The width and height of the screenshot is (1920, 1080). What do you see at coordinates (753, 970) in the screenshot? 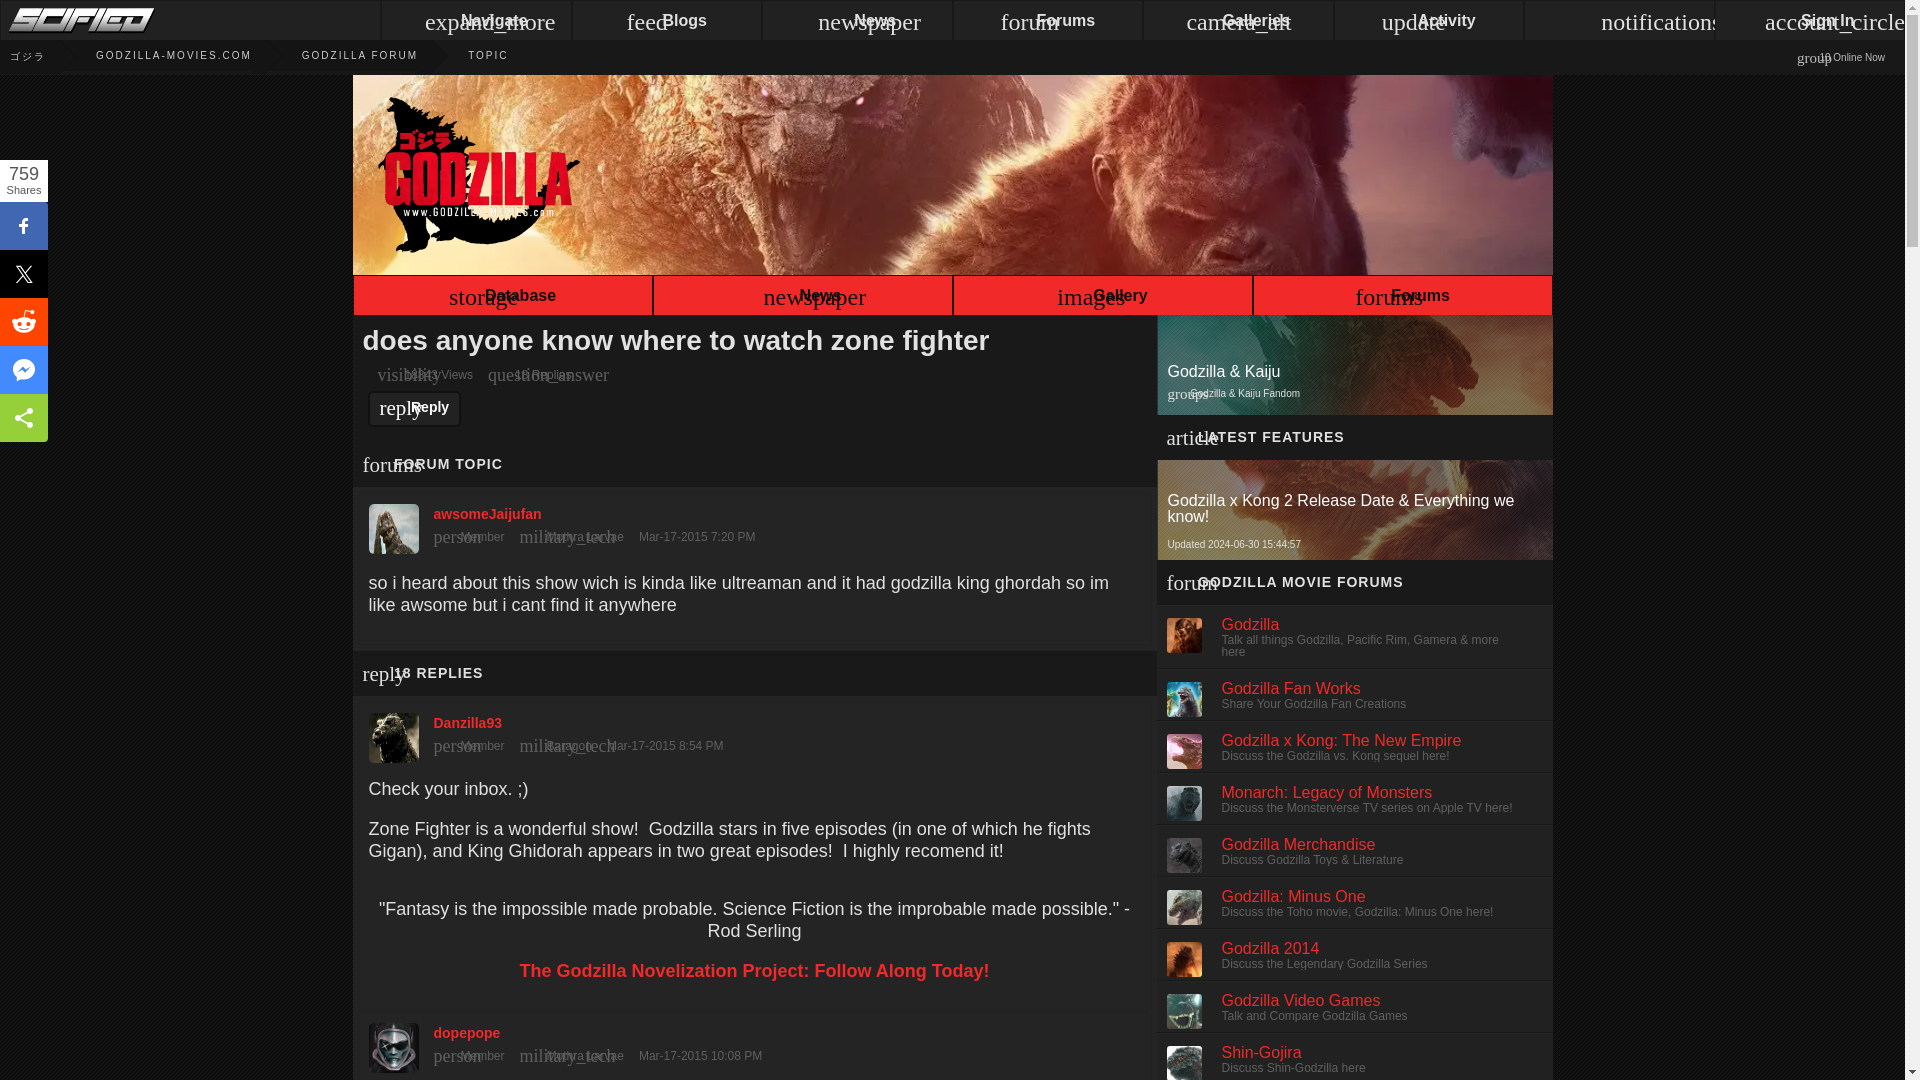
I see `The Godzilla Novelization Project: Follow Along Today!` at bounding box center [753, 970].